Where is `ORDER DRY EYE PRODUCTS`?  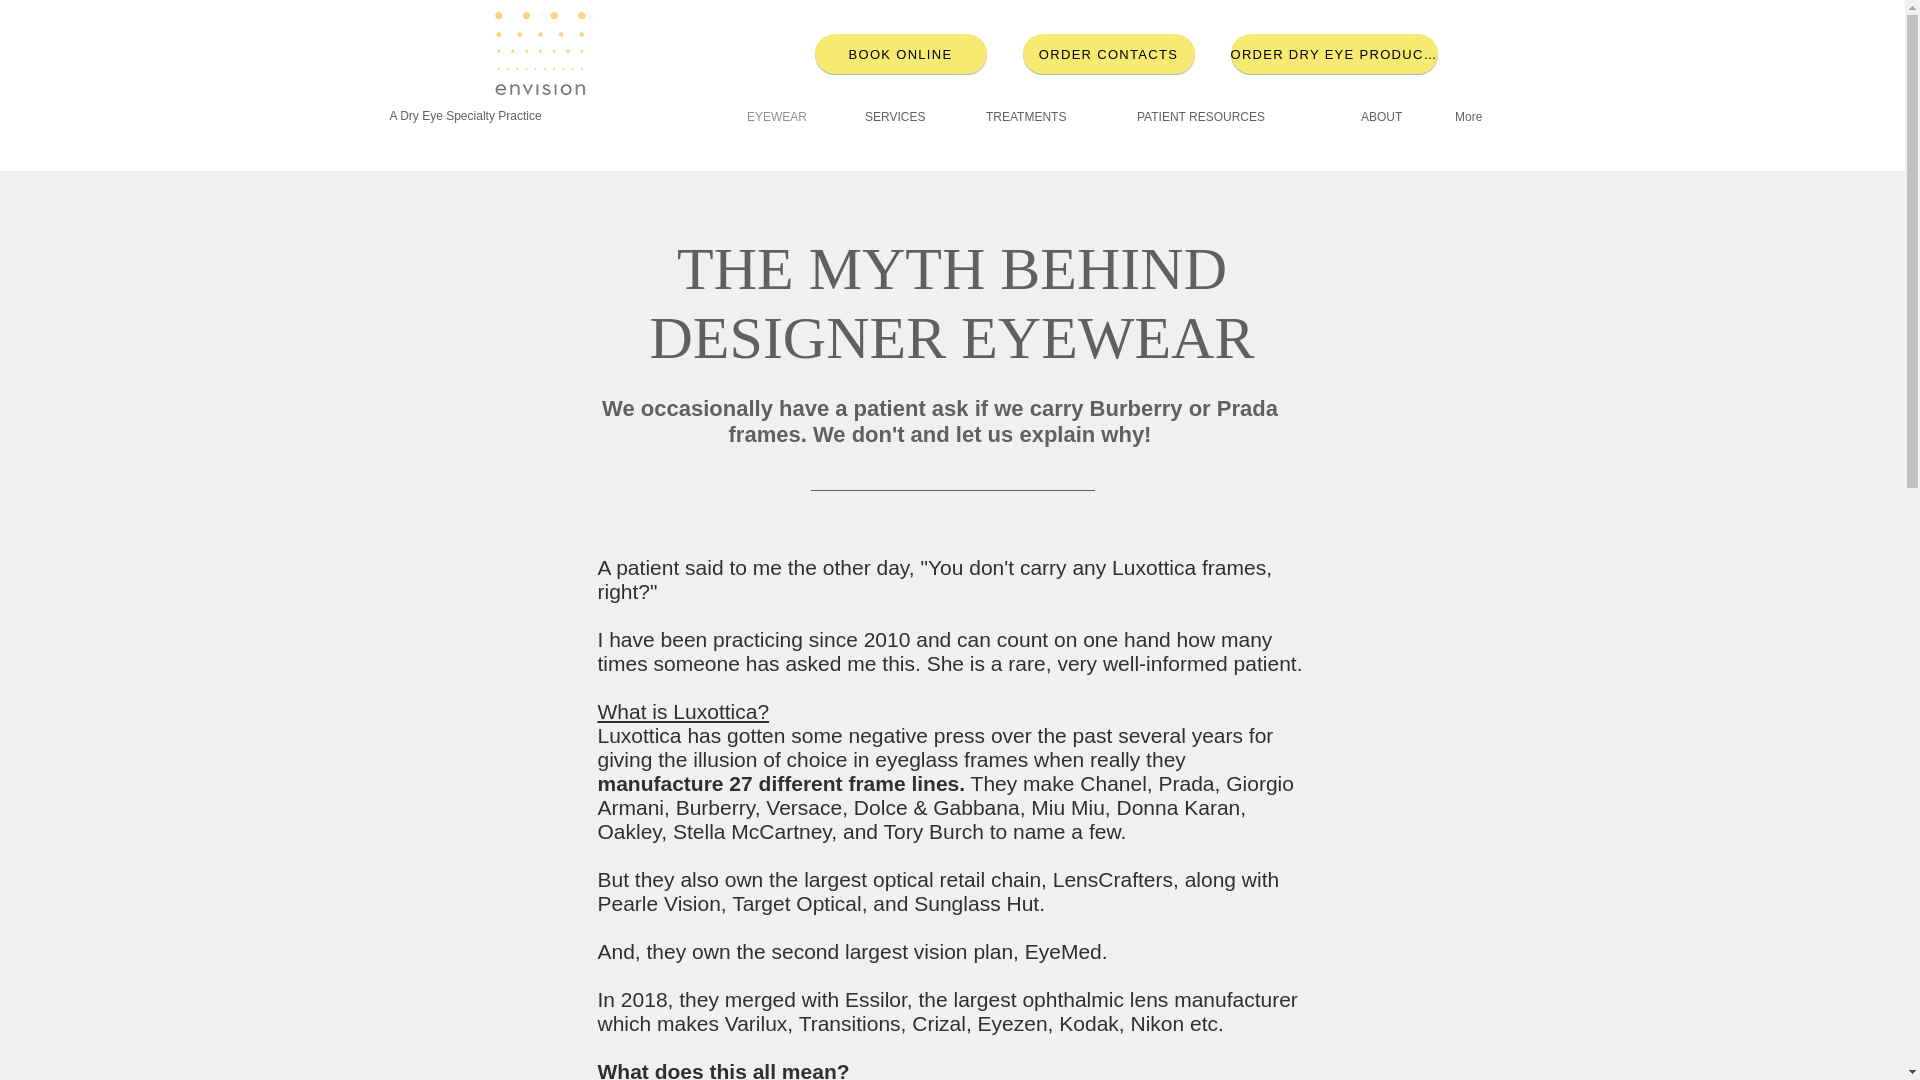 ORDER DRY EYE PRODUCTS is located at coordinates (1333, 54).